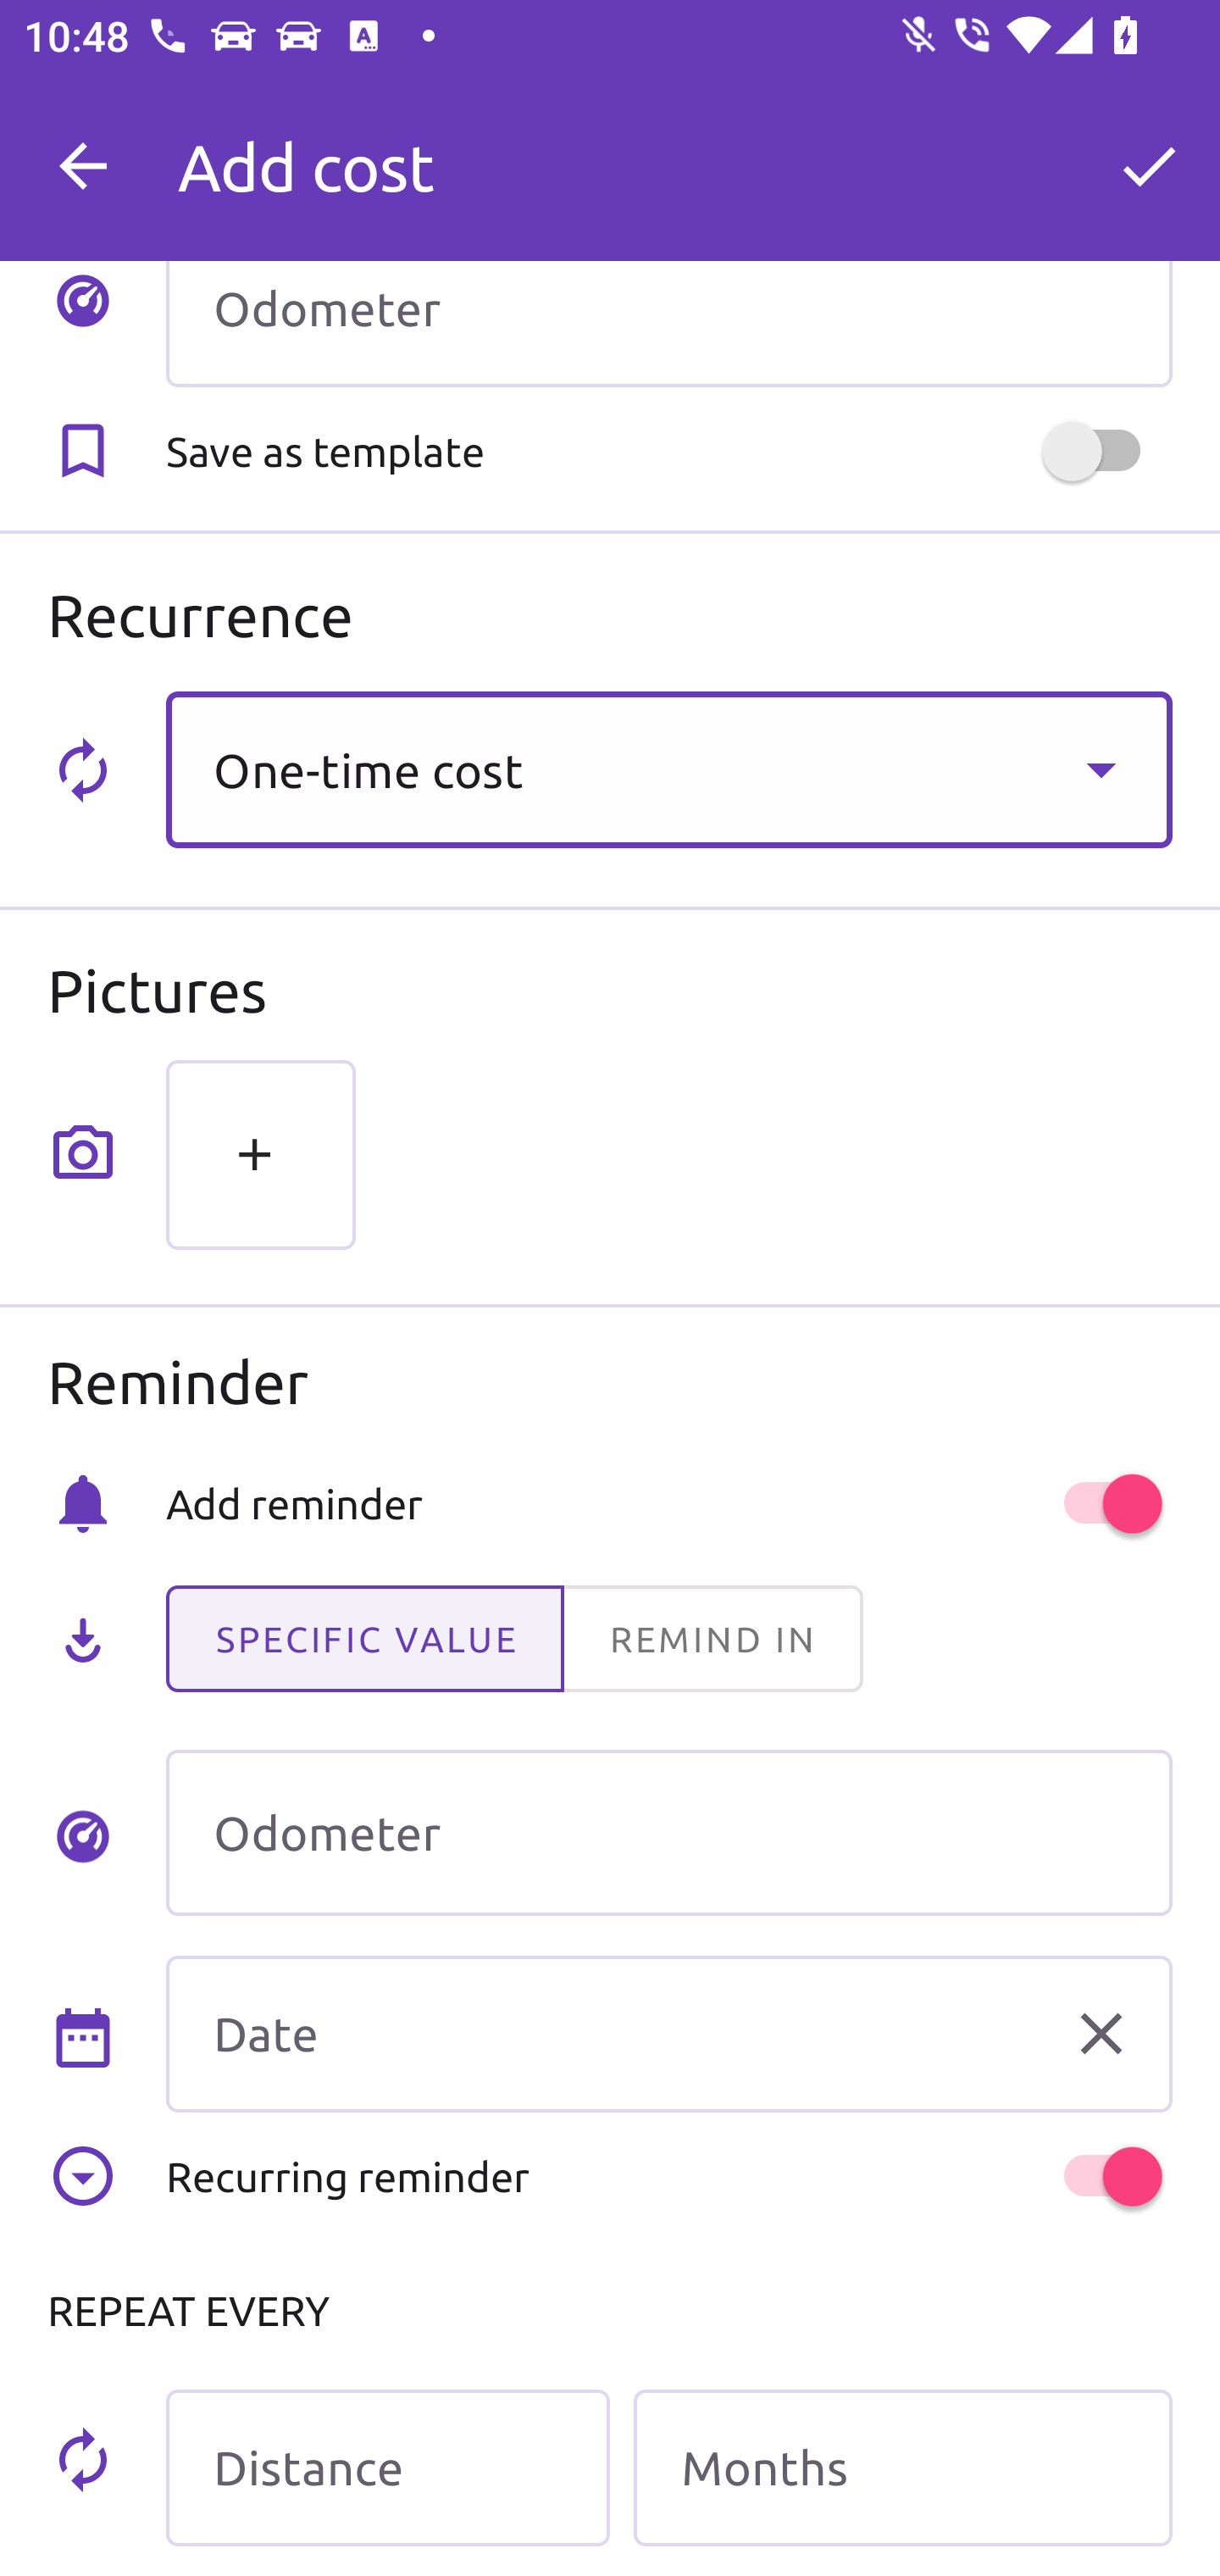 Image resolution: width=1220 pixels, height=2576 pixels. Describe the element at coordinates (668, 2034) in the screenshot. I see `Date` at that location.